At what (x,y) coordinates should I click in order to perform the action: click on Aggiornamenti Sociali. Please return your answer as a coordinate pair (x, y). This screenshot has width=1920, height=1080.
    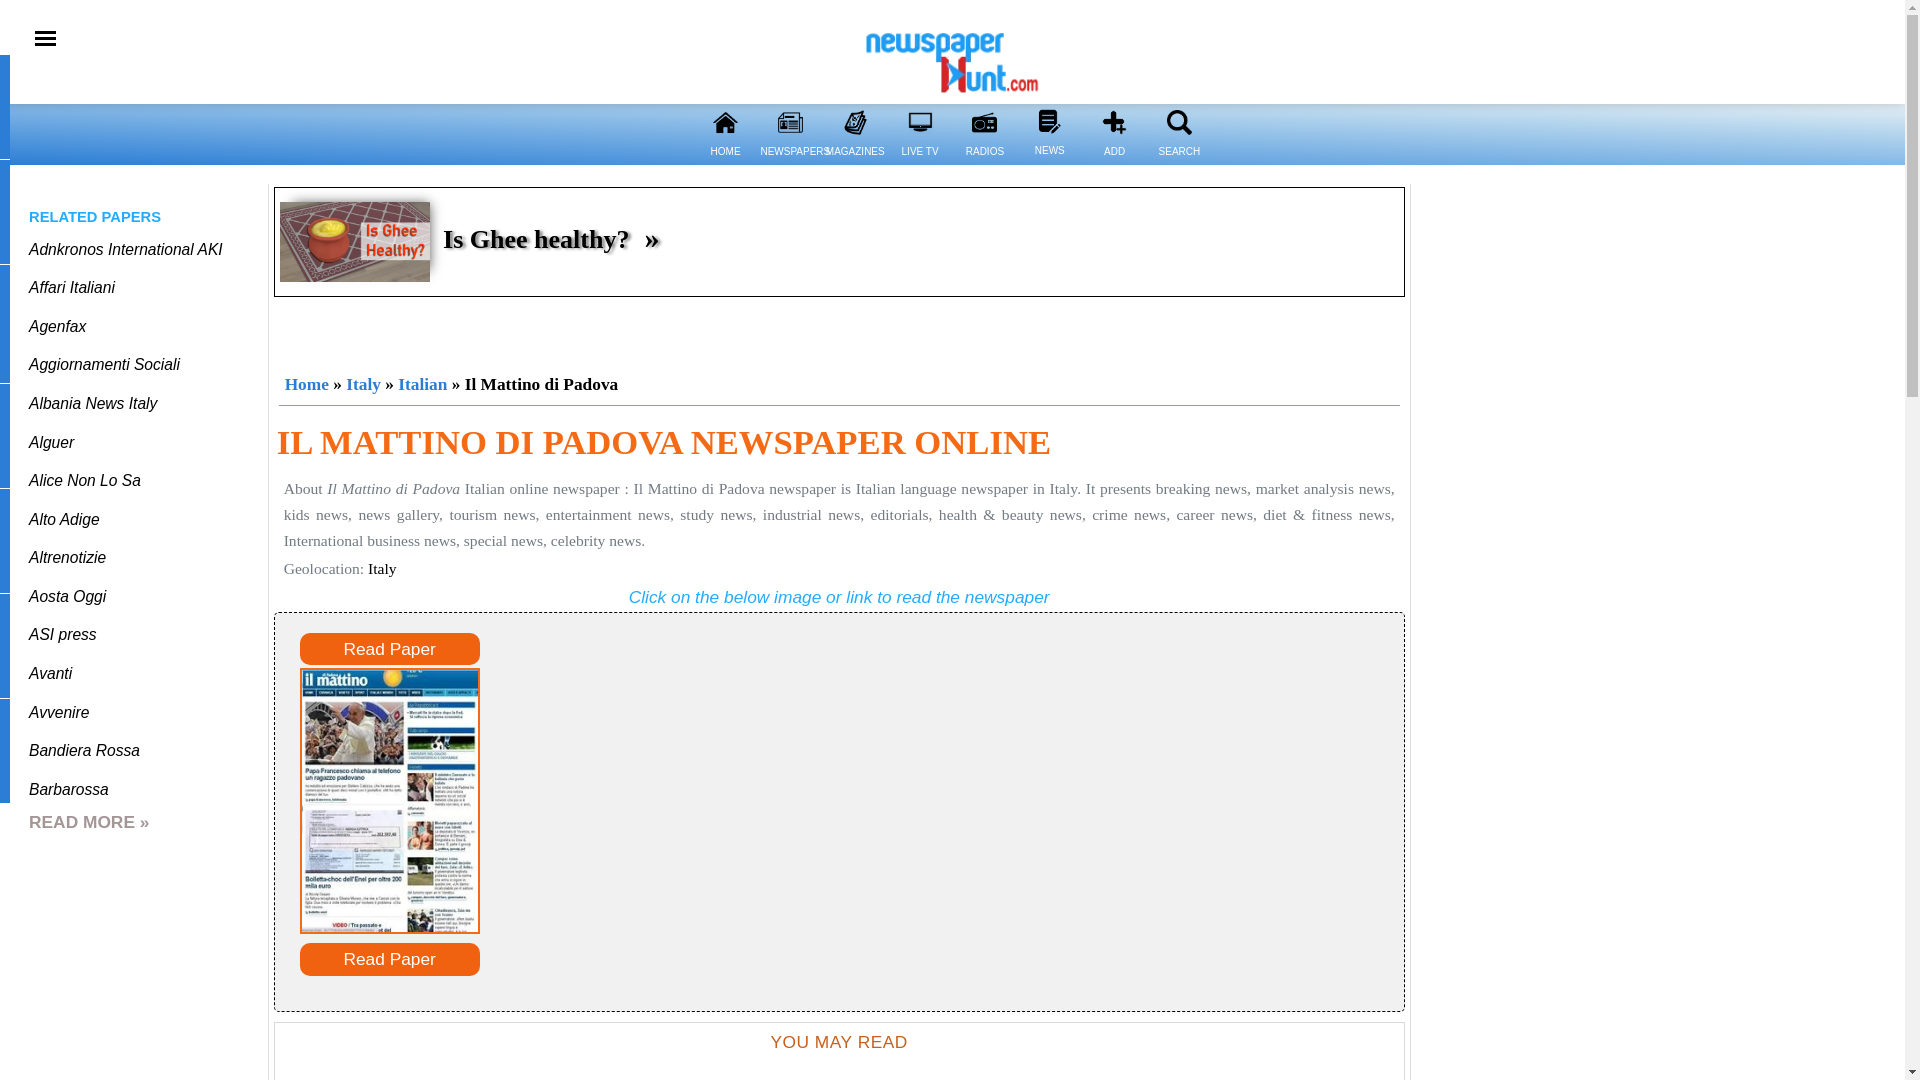
    Looking at the image, I should click on (104, 364).